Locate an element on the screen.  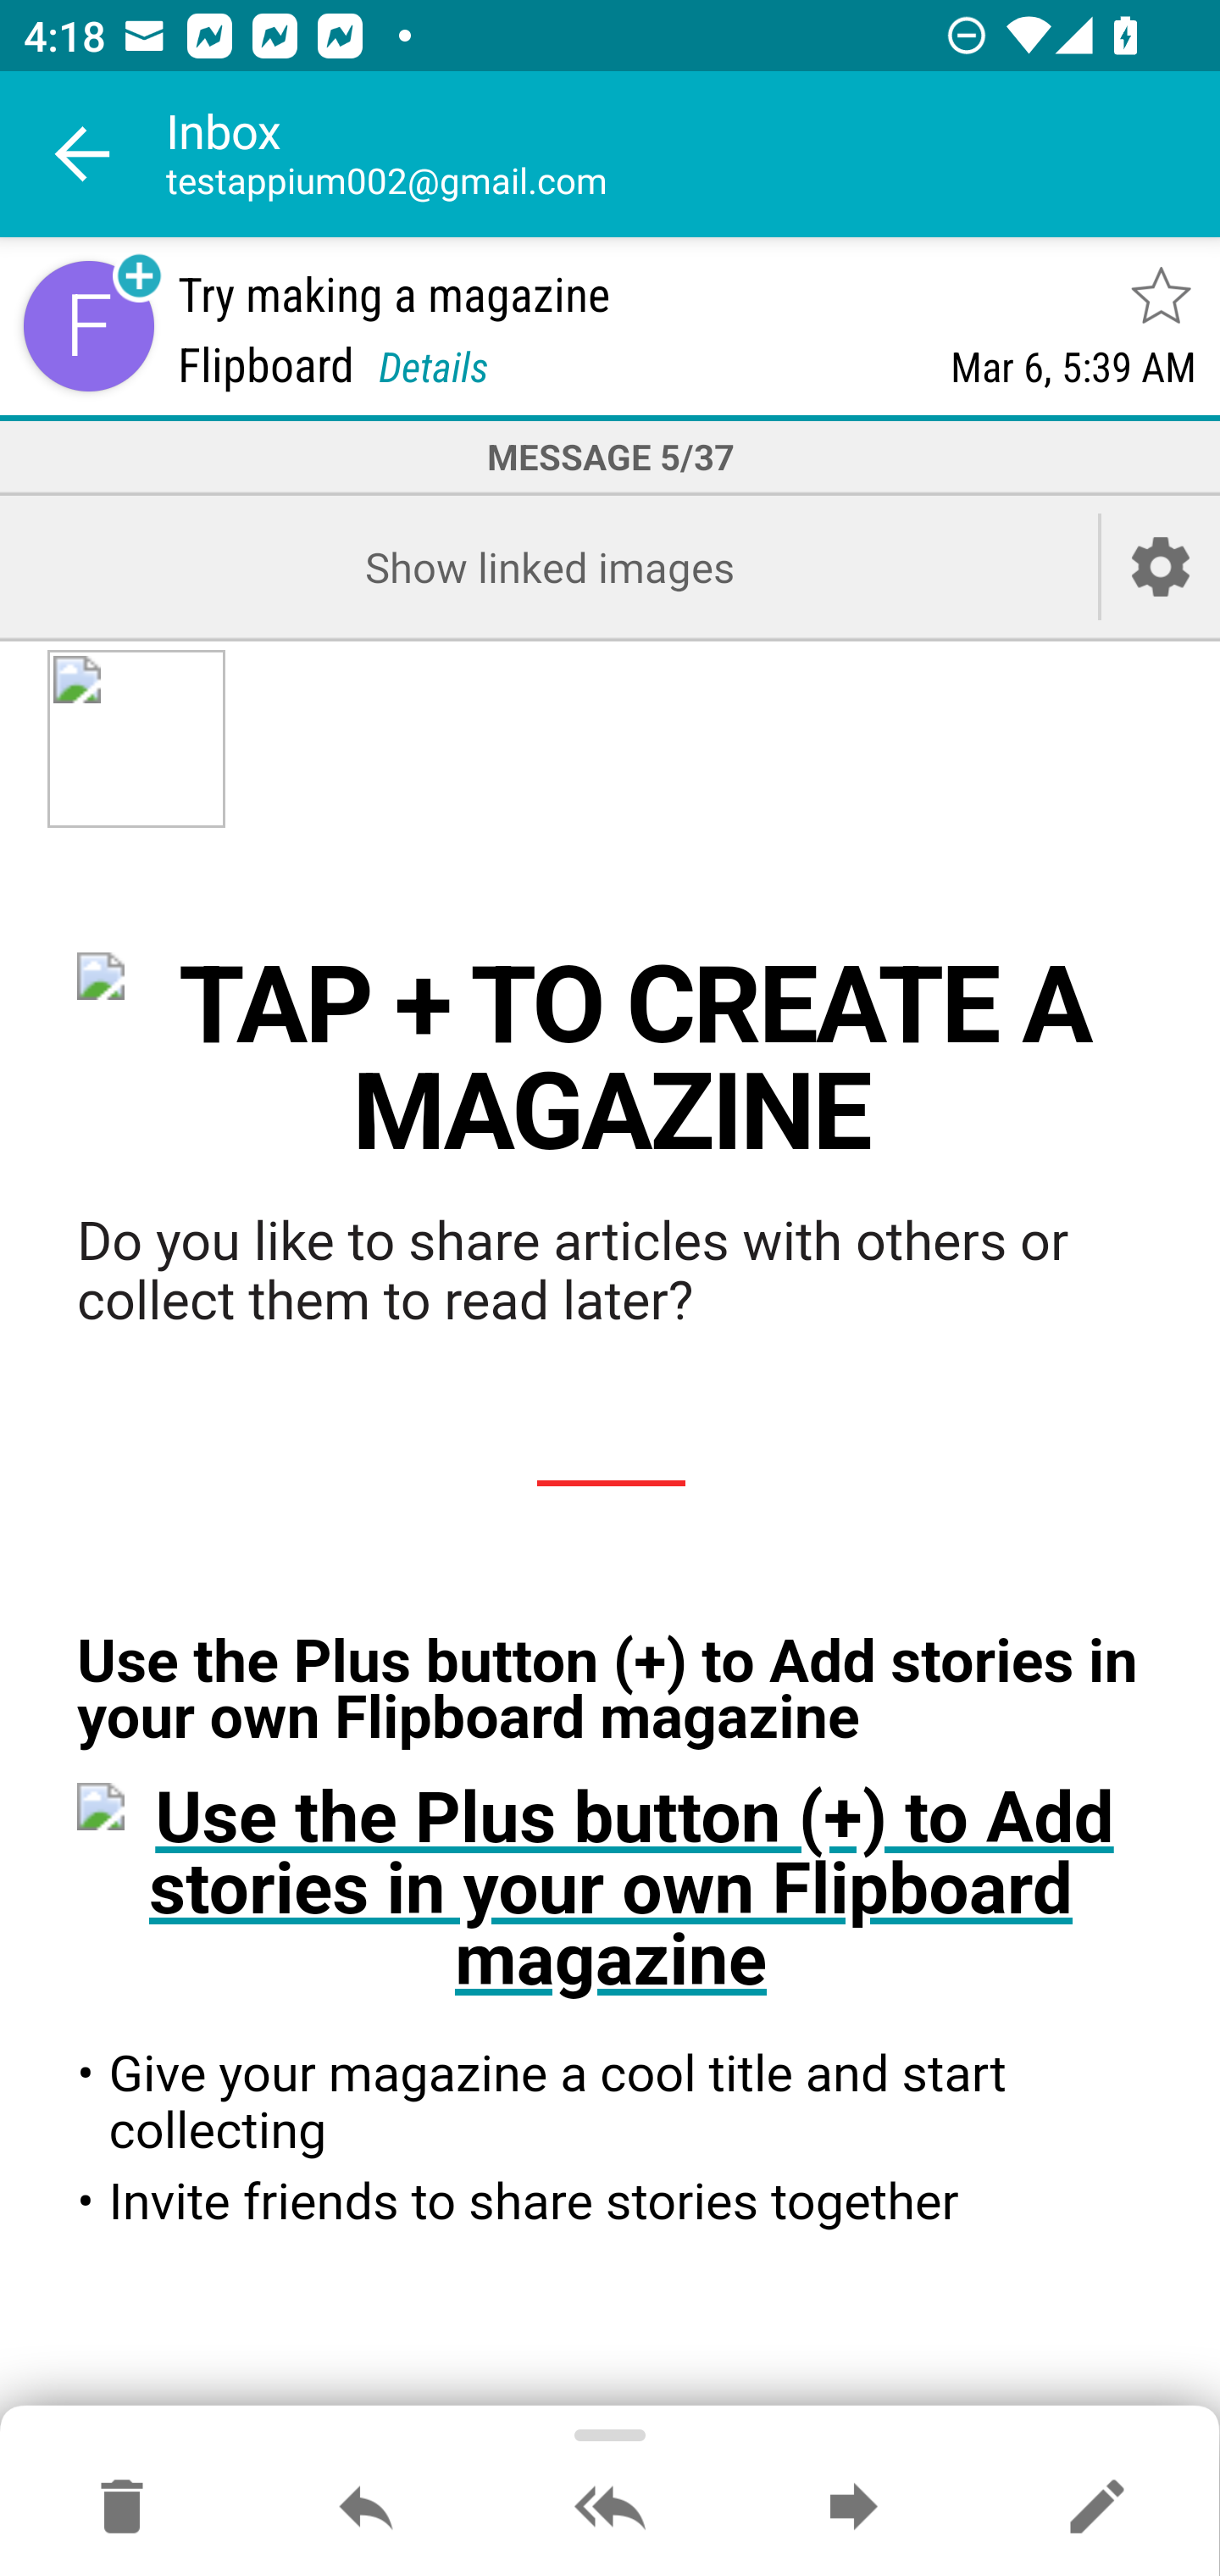
Sender contact button is located at coordinates (88, 325).